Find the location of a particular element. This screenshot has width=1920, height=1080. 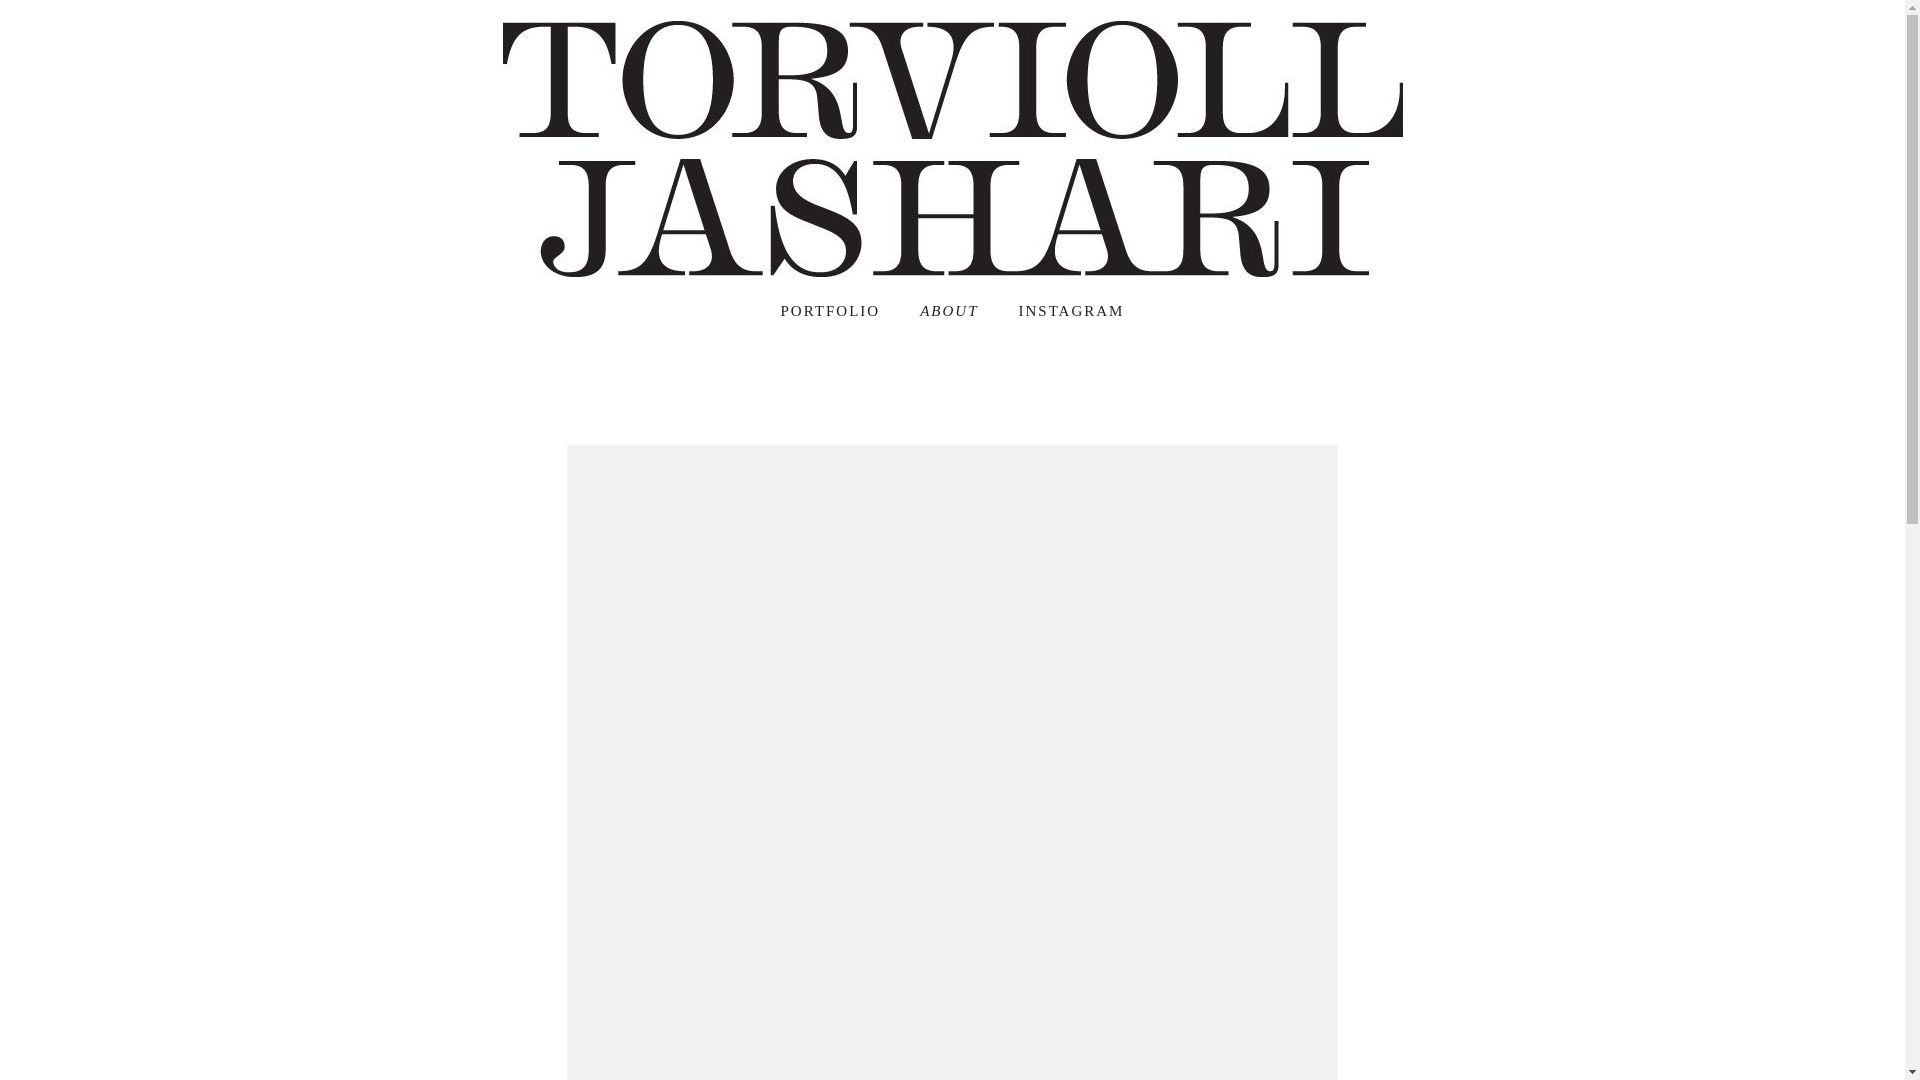

ABOUT is located at coordinates (948, 311).